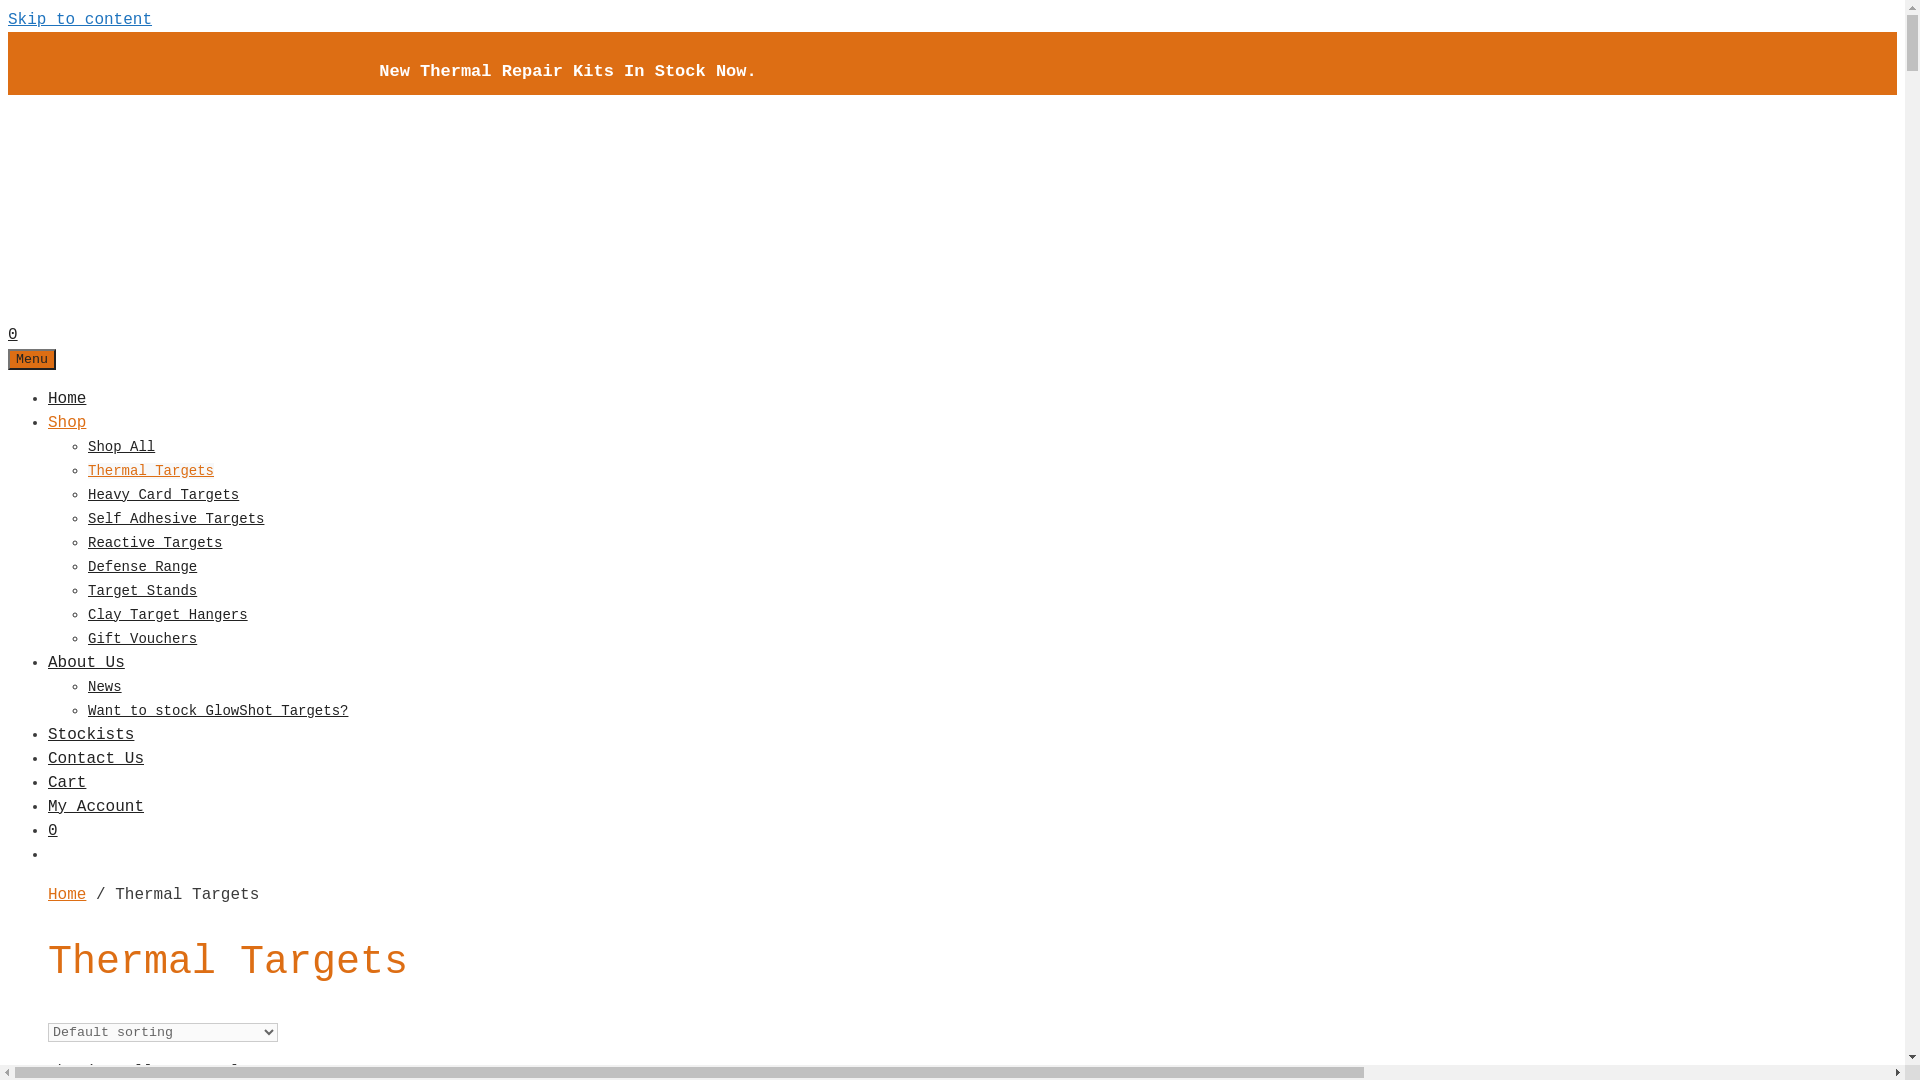  I want to click on Stockists, so click(91, 735).